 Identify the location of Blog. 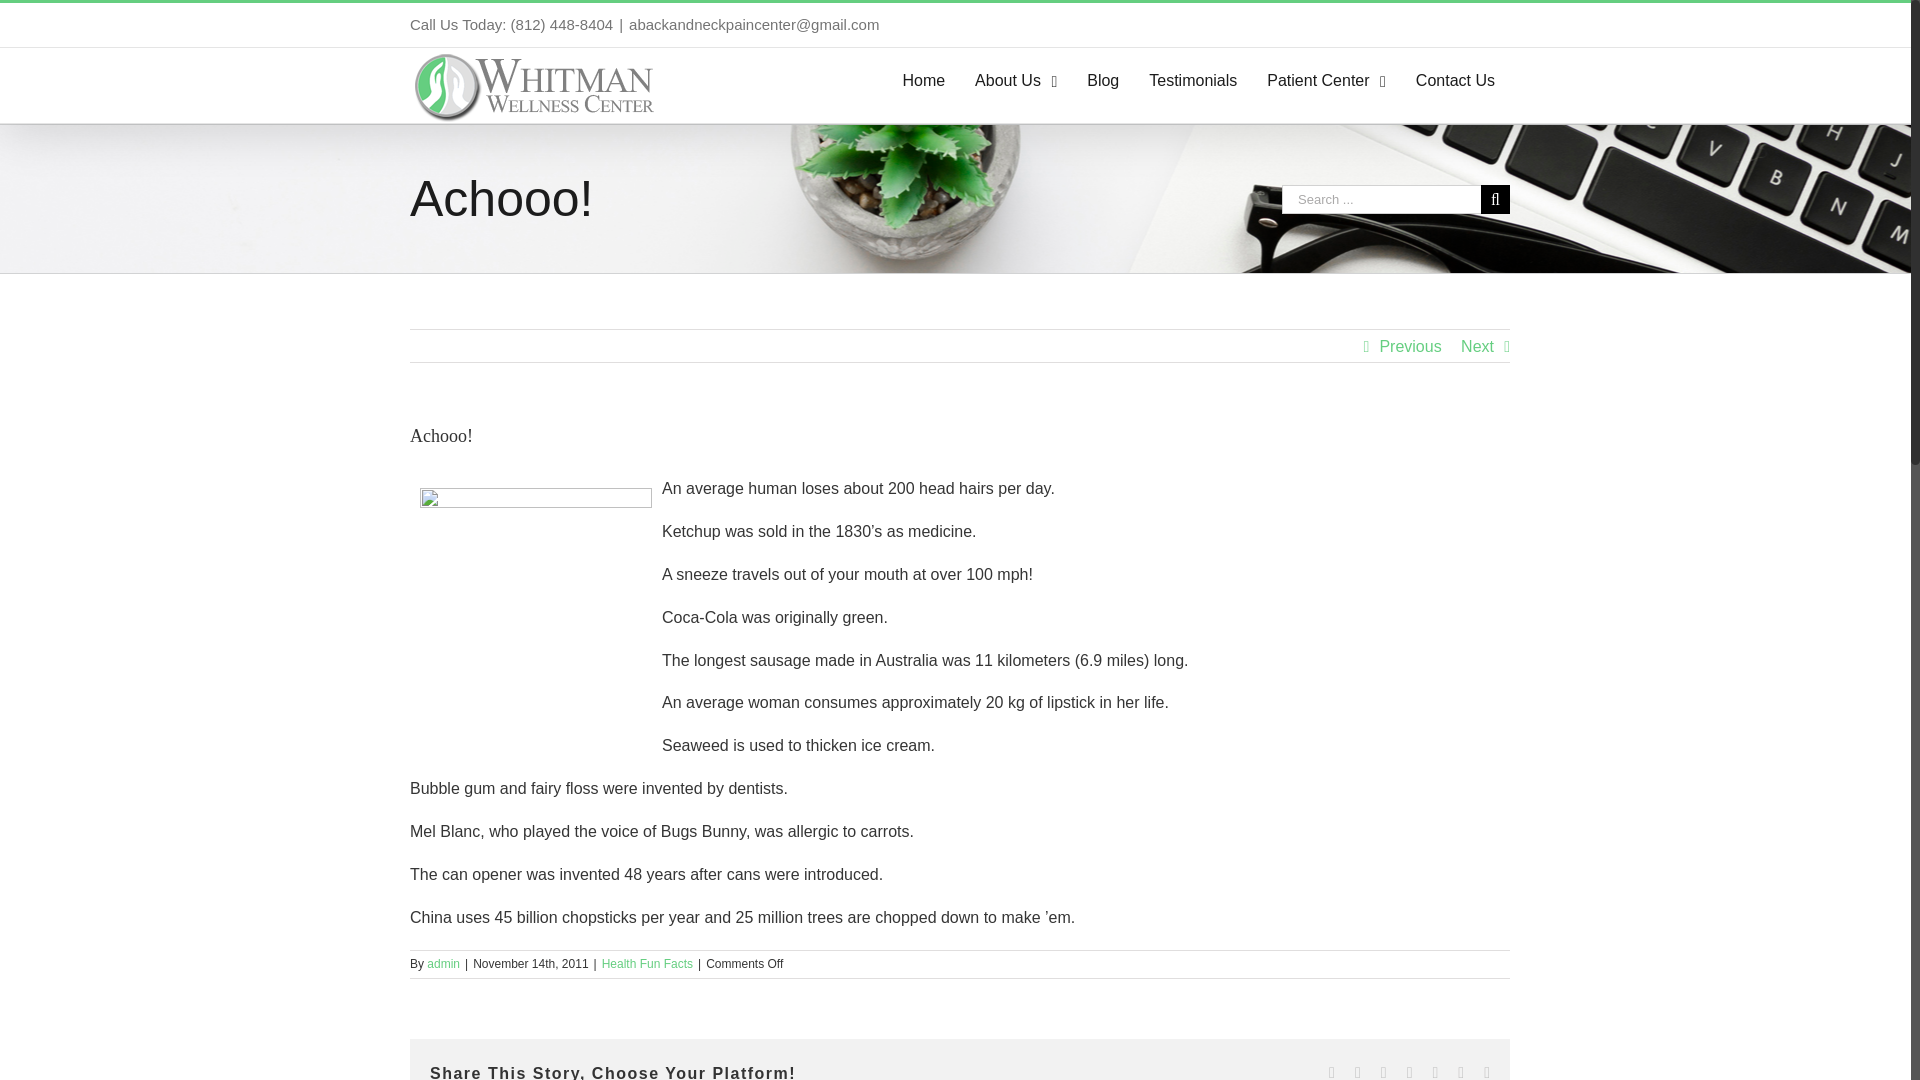
(1102, 80).